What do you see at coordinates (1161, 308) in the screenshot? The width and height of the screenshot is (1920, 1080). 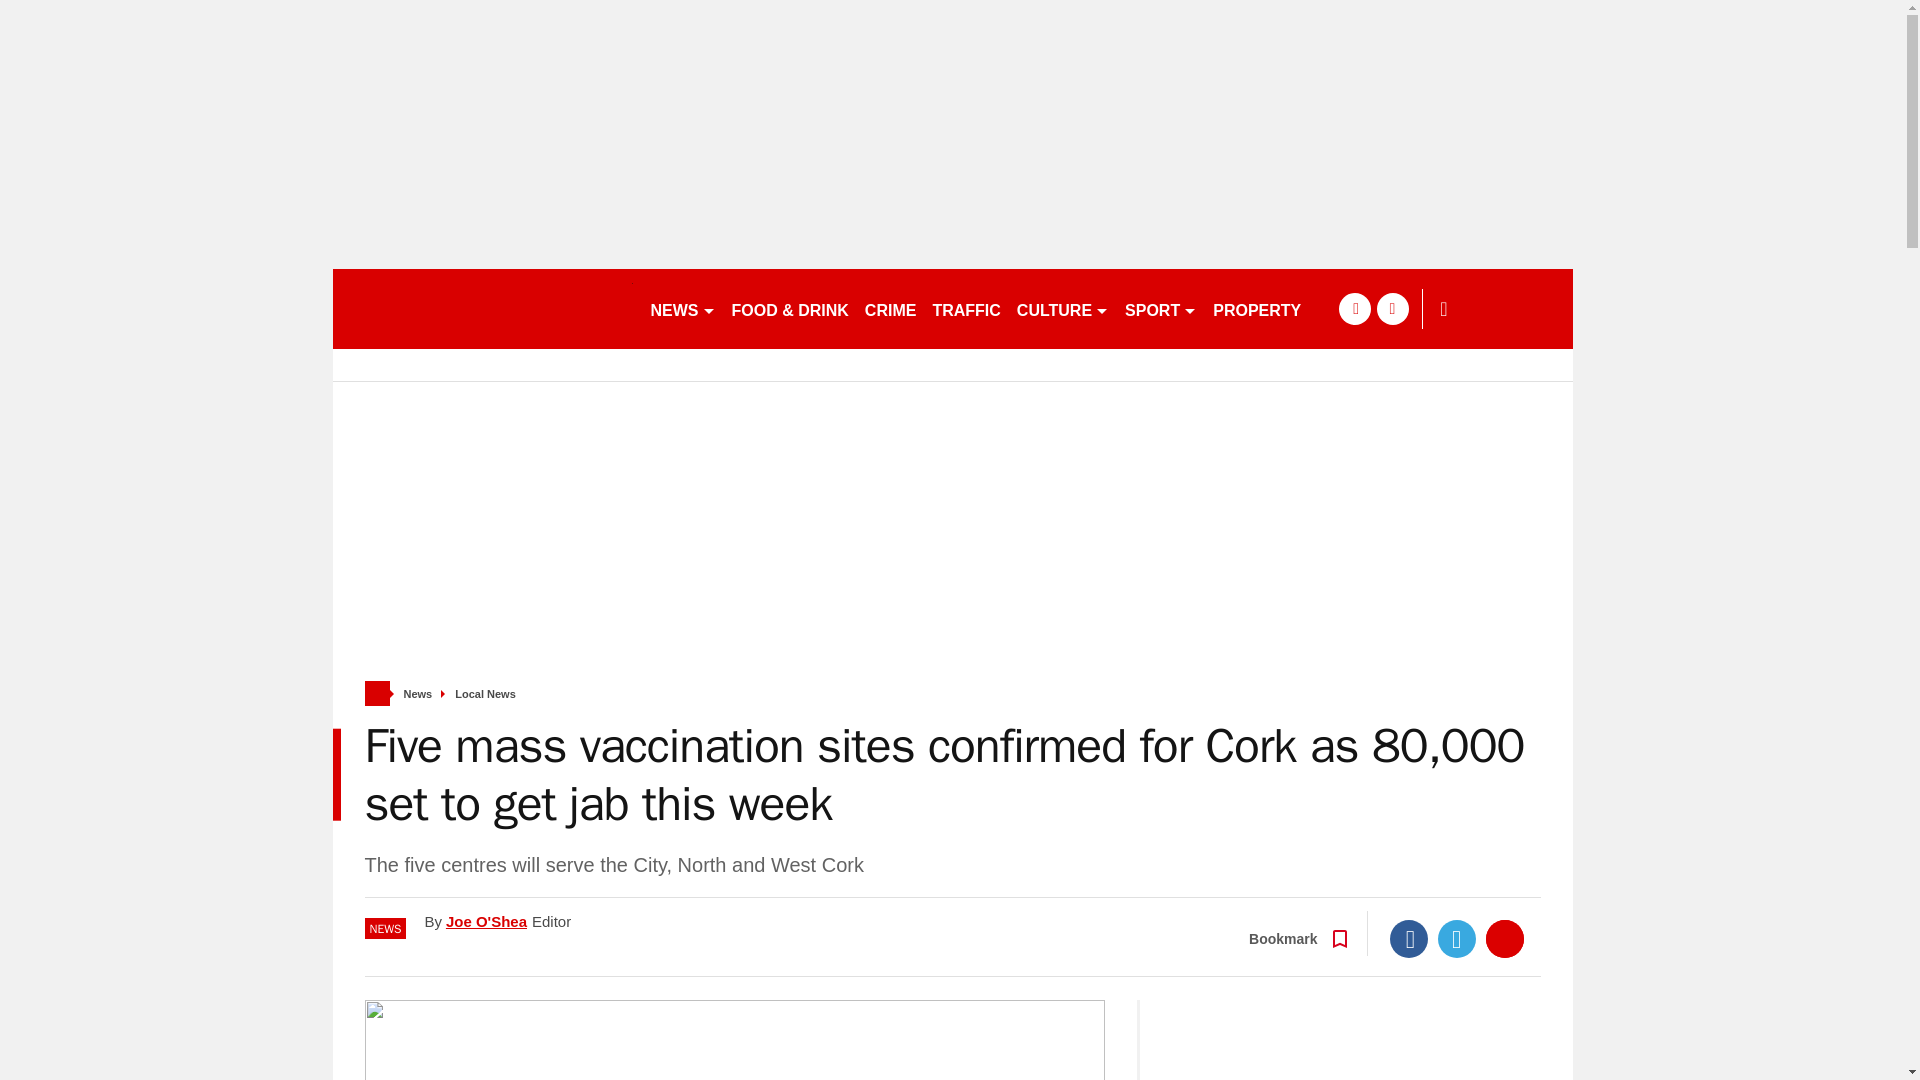 I see `SPORT` at bounding box center [1161, 308].